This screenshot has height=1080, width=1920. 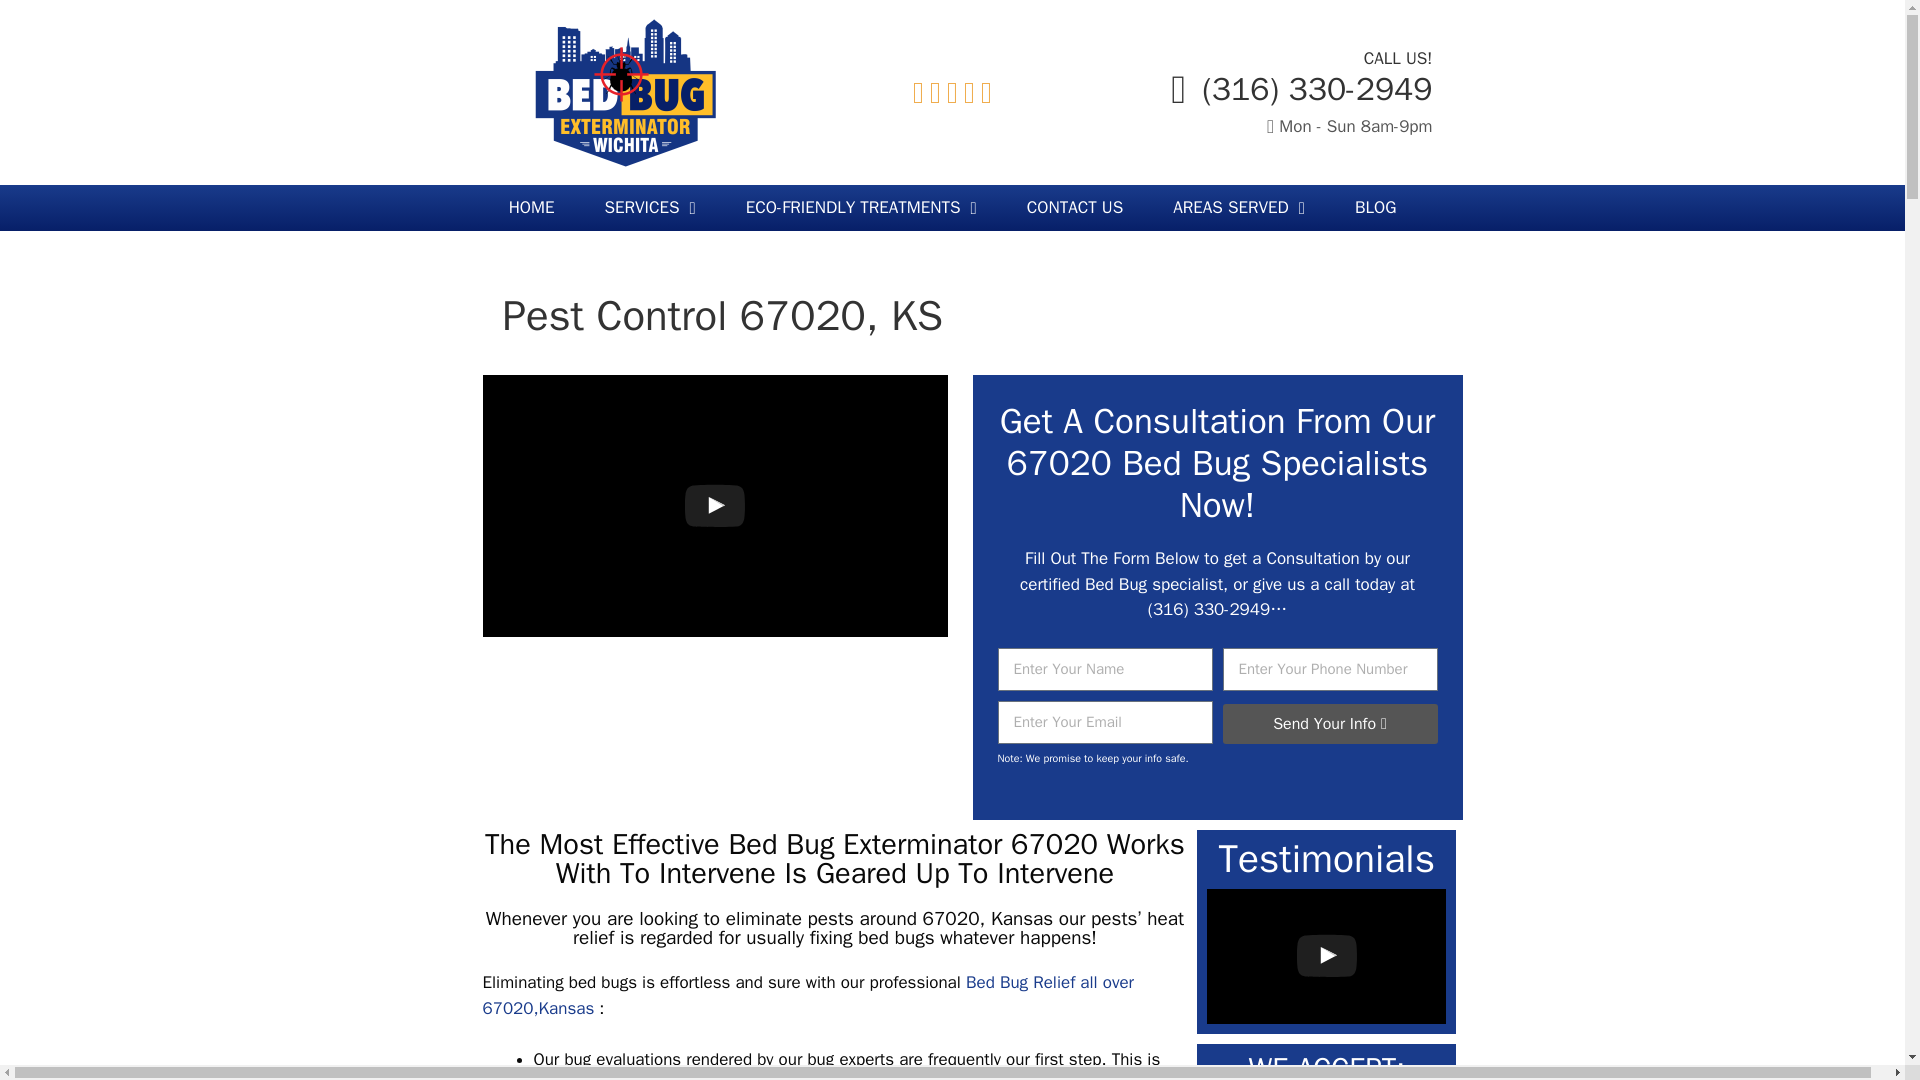 I want to click on ECO-FRIENDLY TREATMENTS, so click(x=862, y=208).